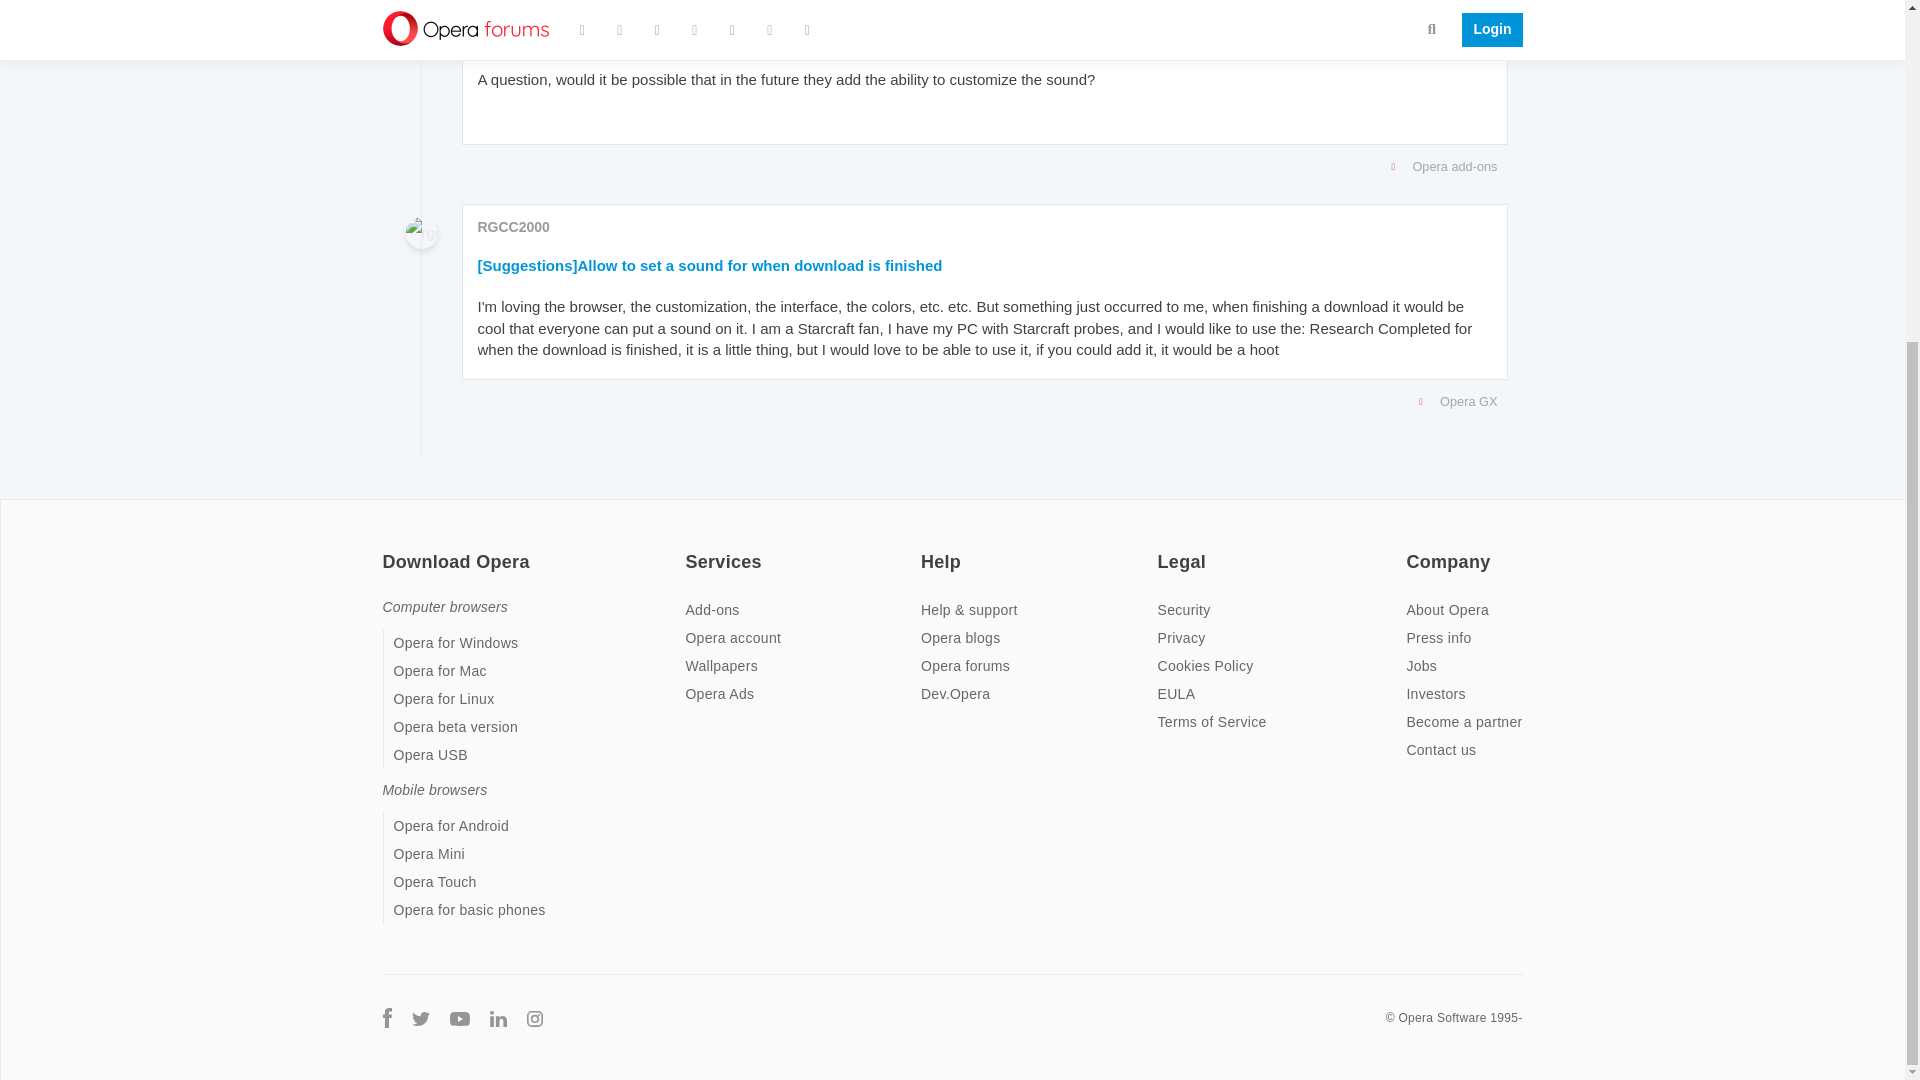 This screenshot has height=1080, width=1920. I want to click on on, so click(690, 549).